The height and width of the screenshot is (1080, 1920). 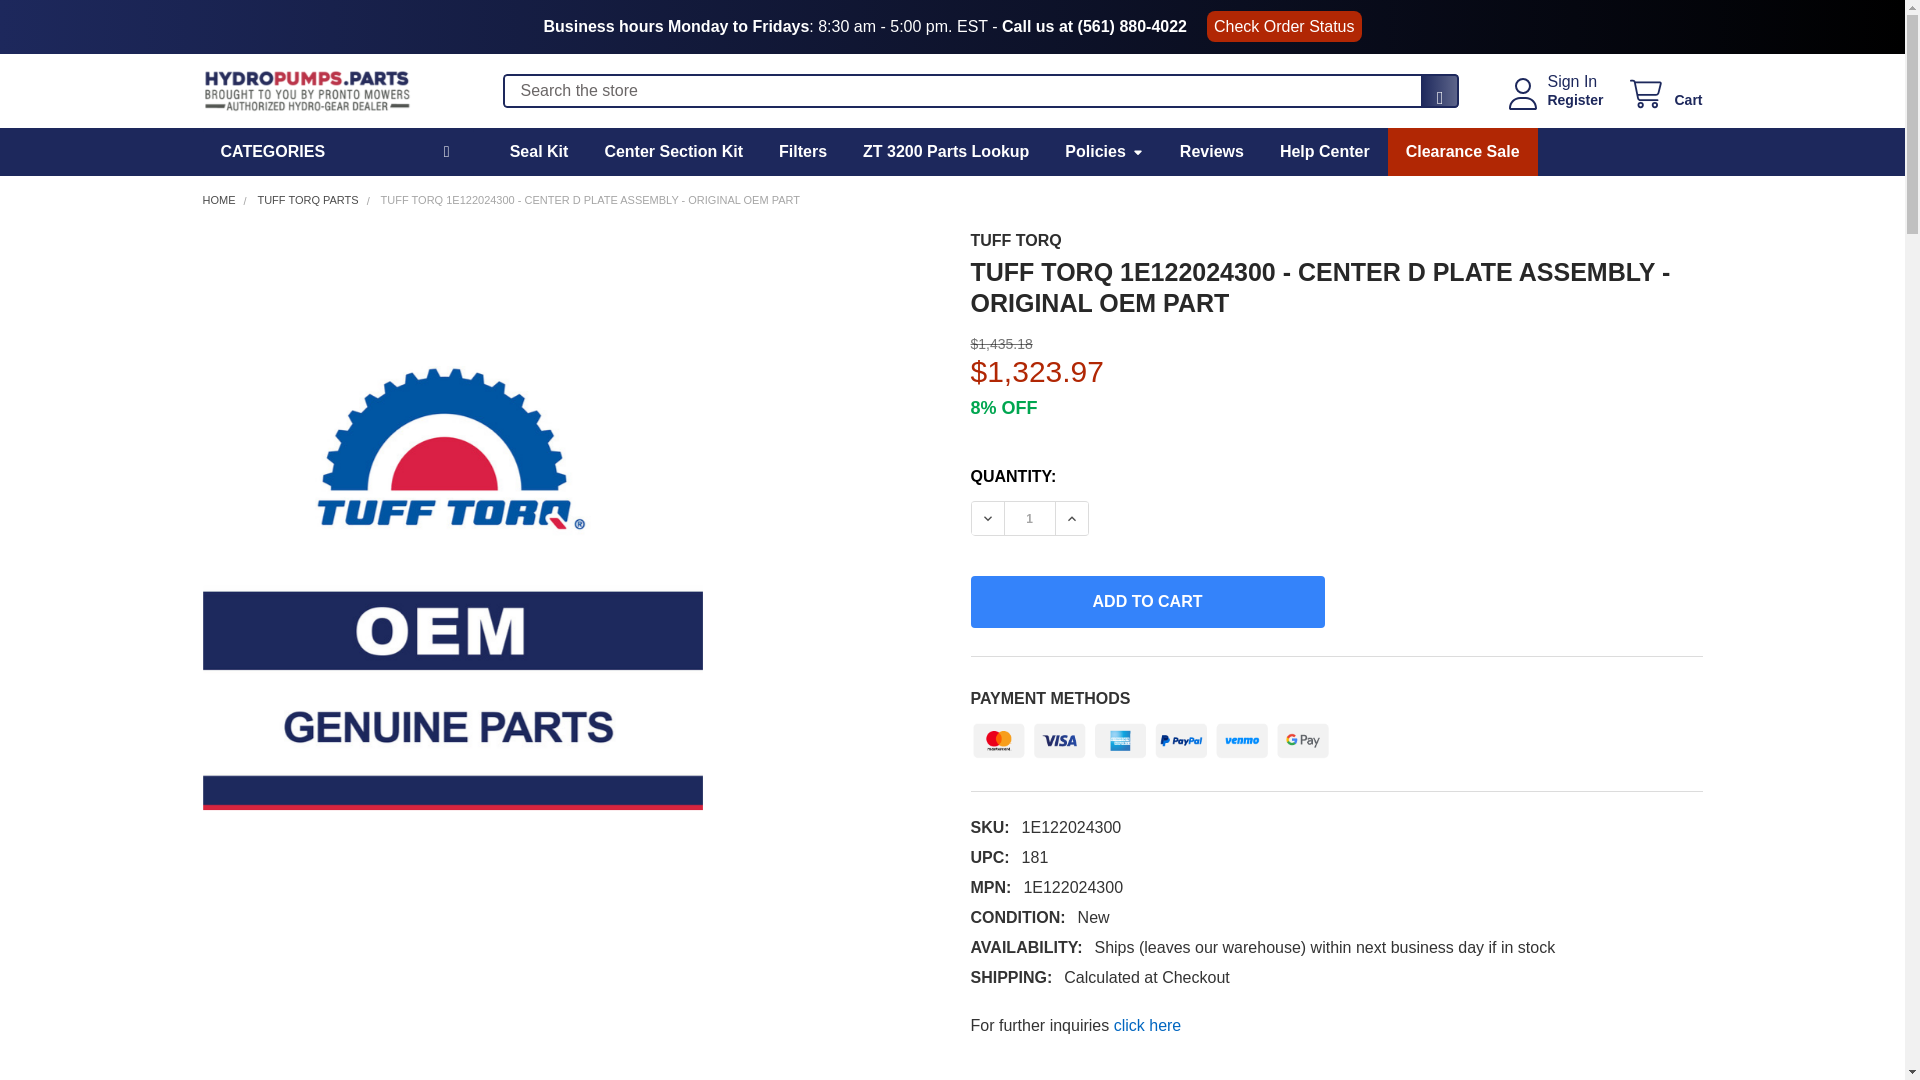 What do you see at coordinates (1146, 601) in the screenshot?
I see `Add to Cart` at bounding box center [1146, 601].